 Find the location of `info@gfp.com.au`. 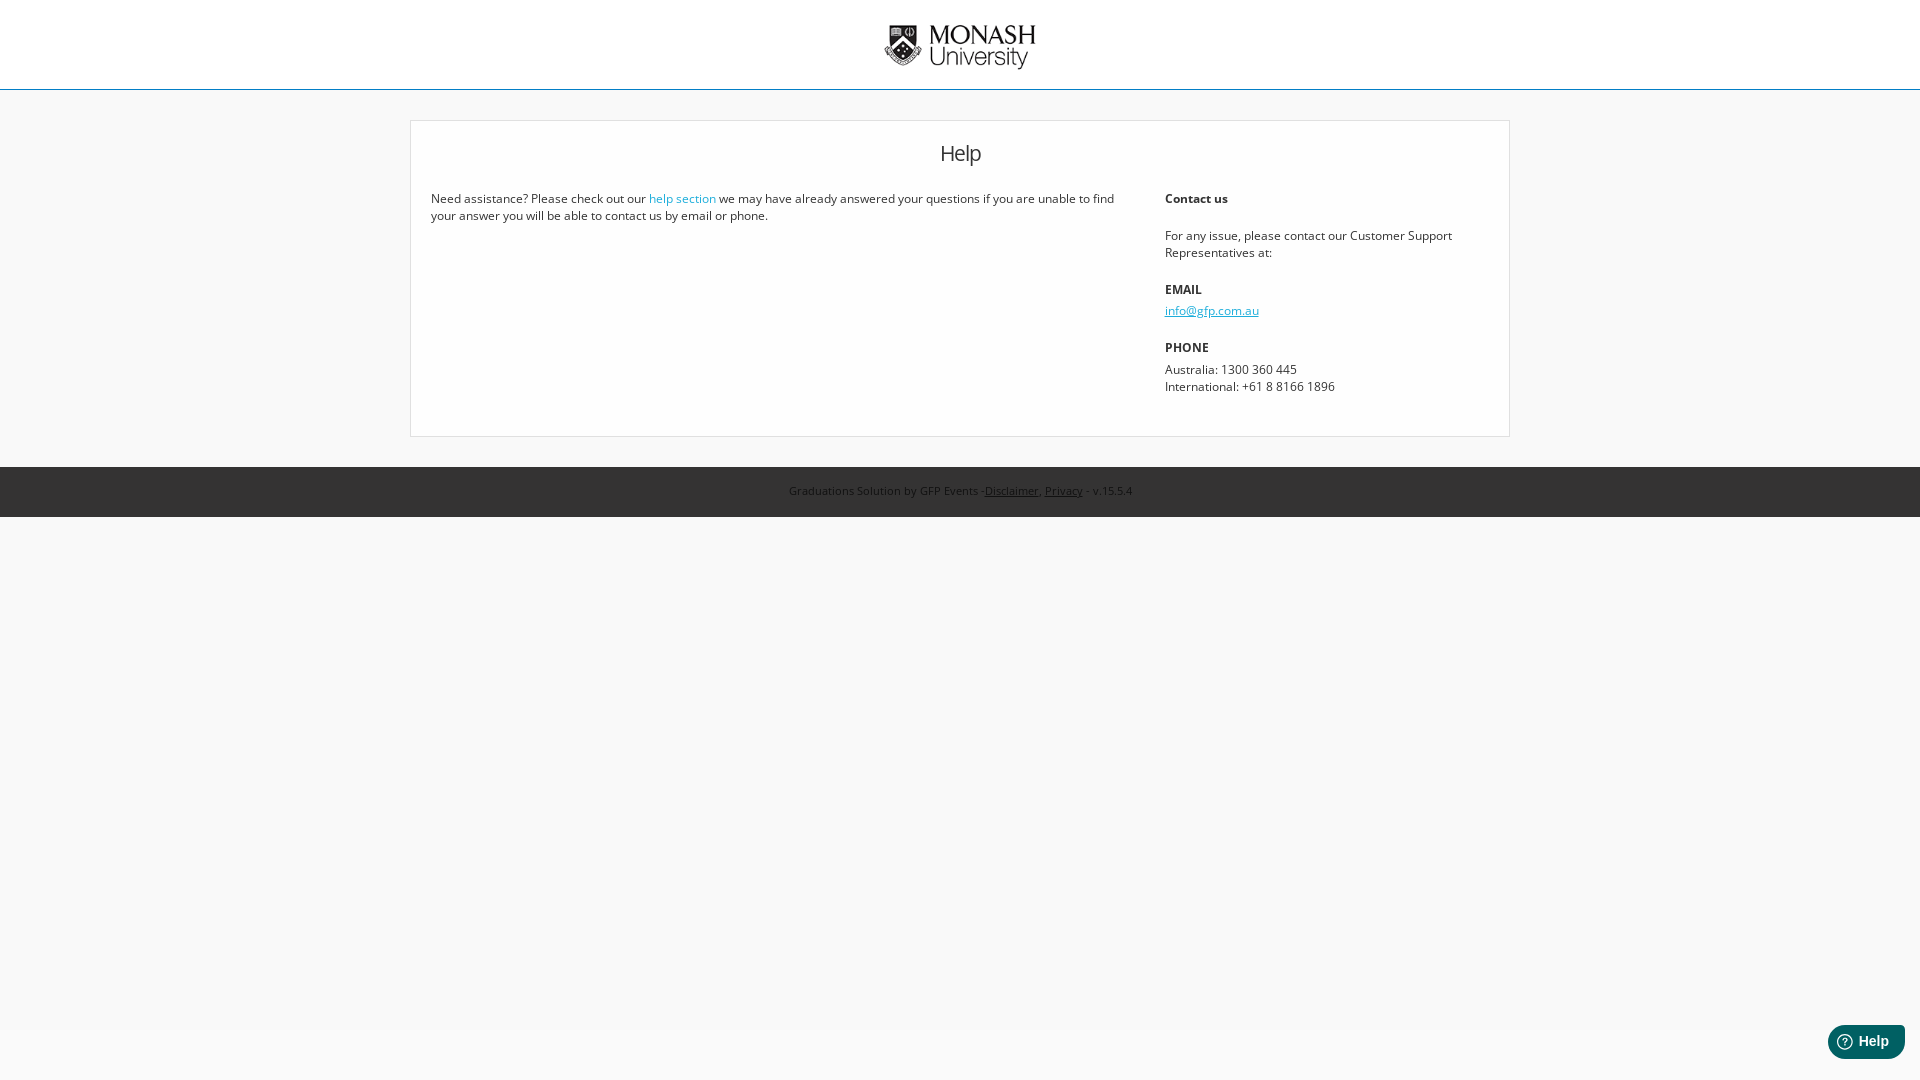

info@gfp.com.au is located at coordinates (1212, 310).